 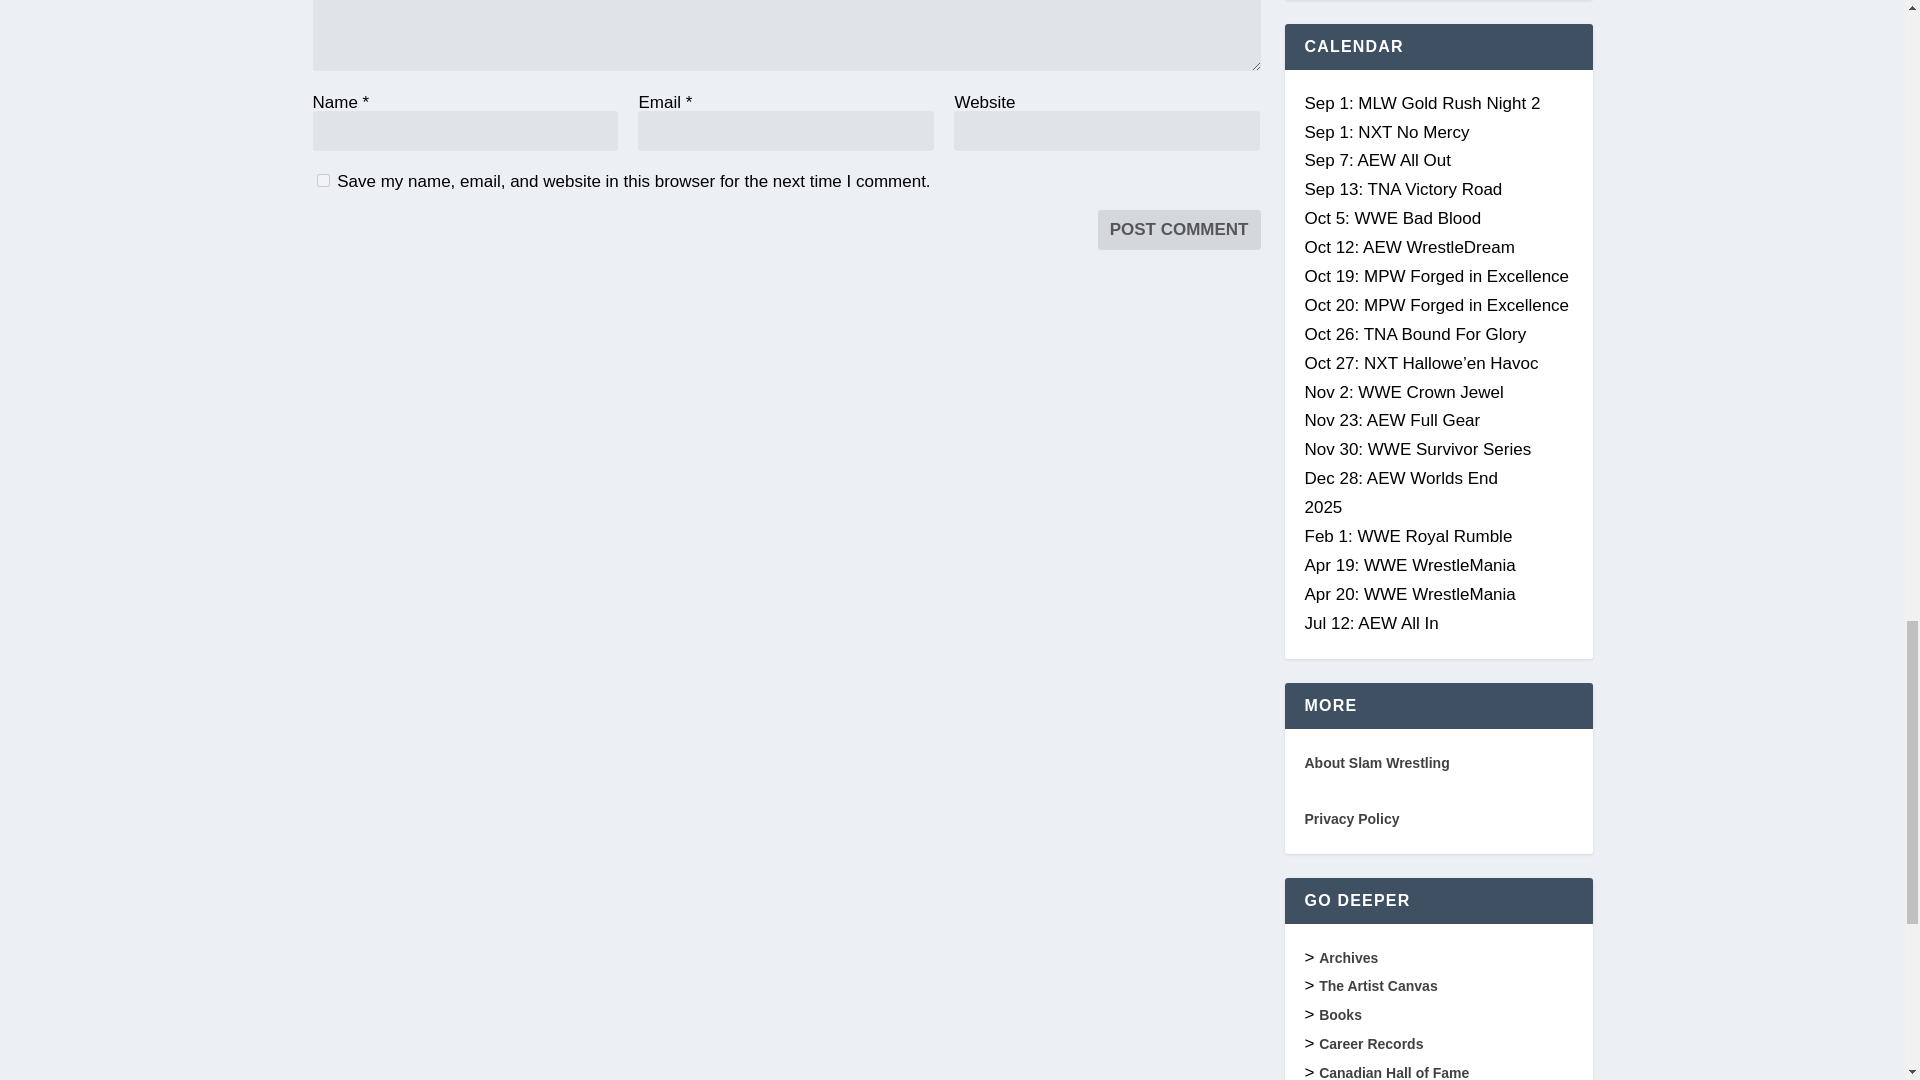 I want to click on yes, so click(x=322, y=180).